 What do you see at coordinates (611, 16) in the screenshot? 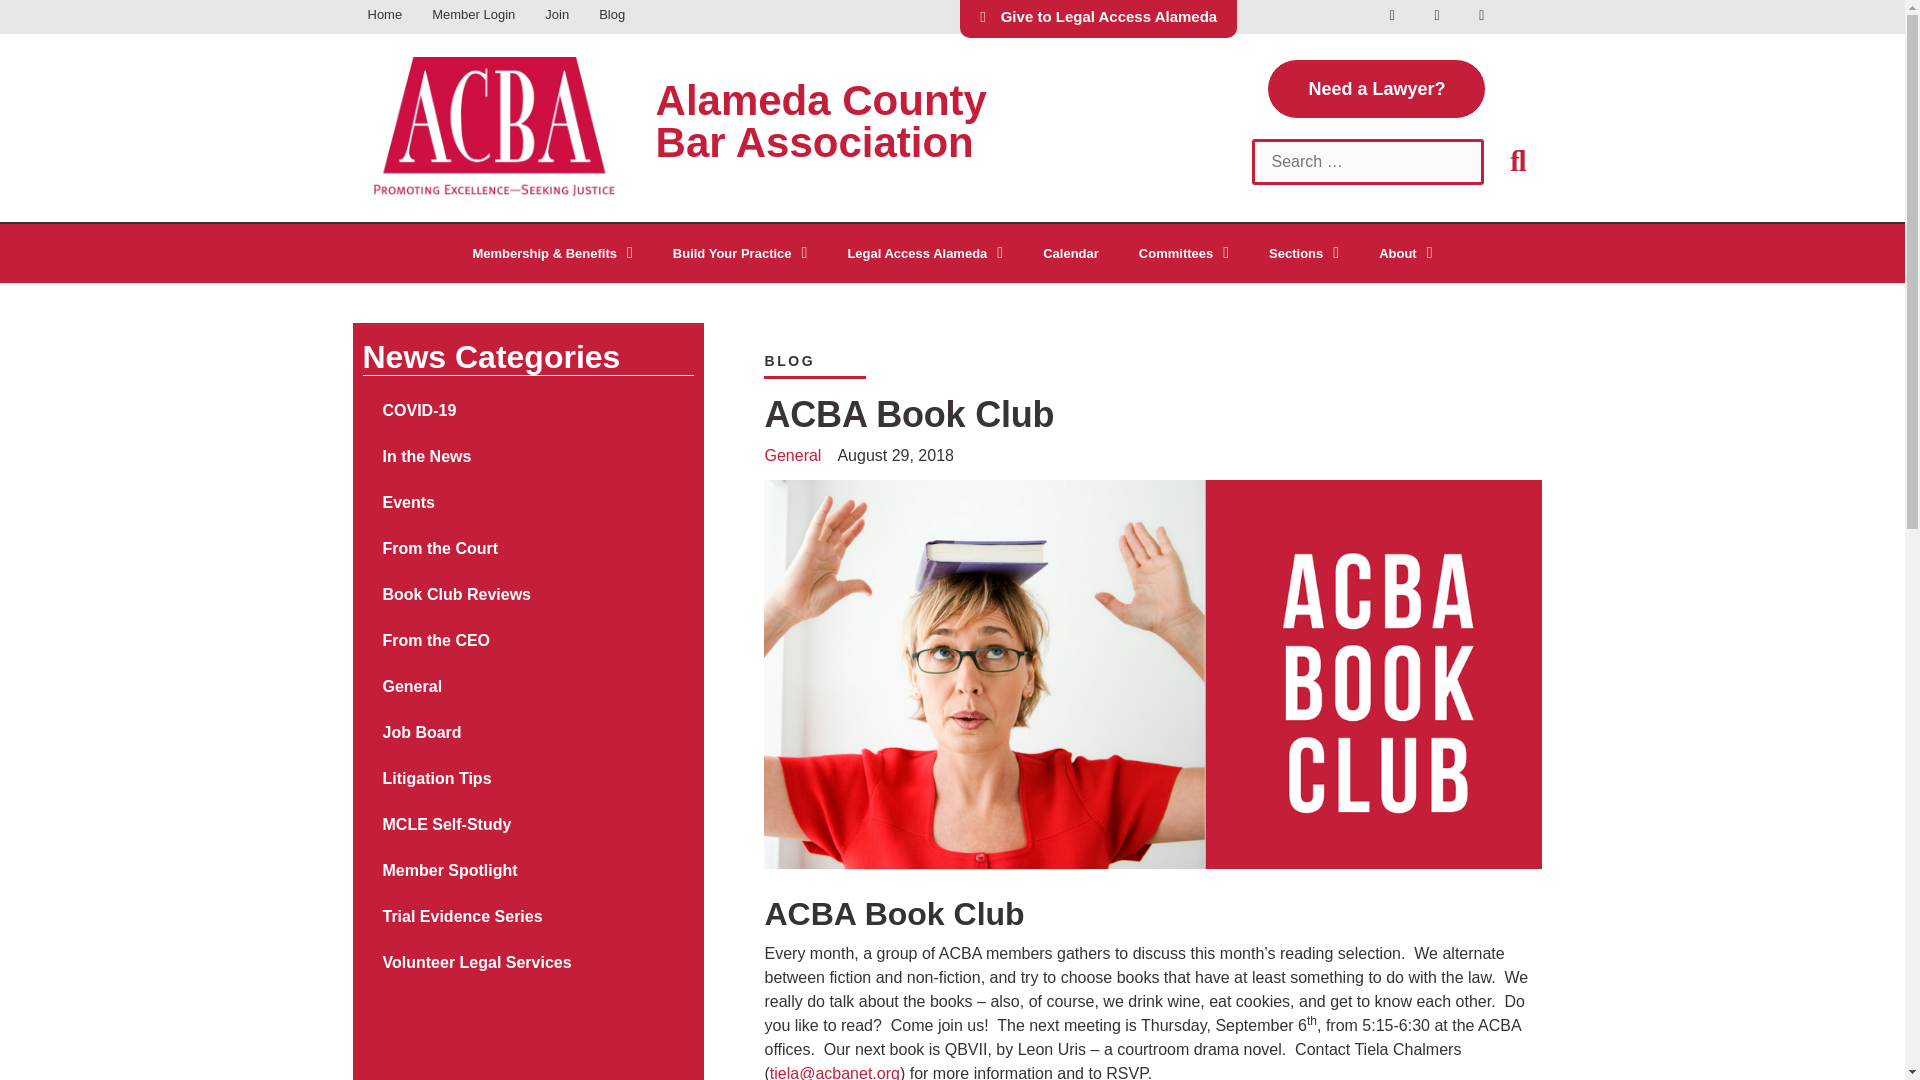
I see `Blog` at bounding box center [611, 16].